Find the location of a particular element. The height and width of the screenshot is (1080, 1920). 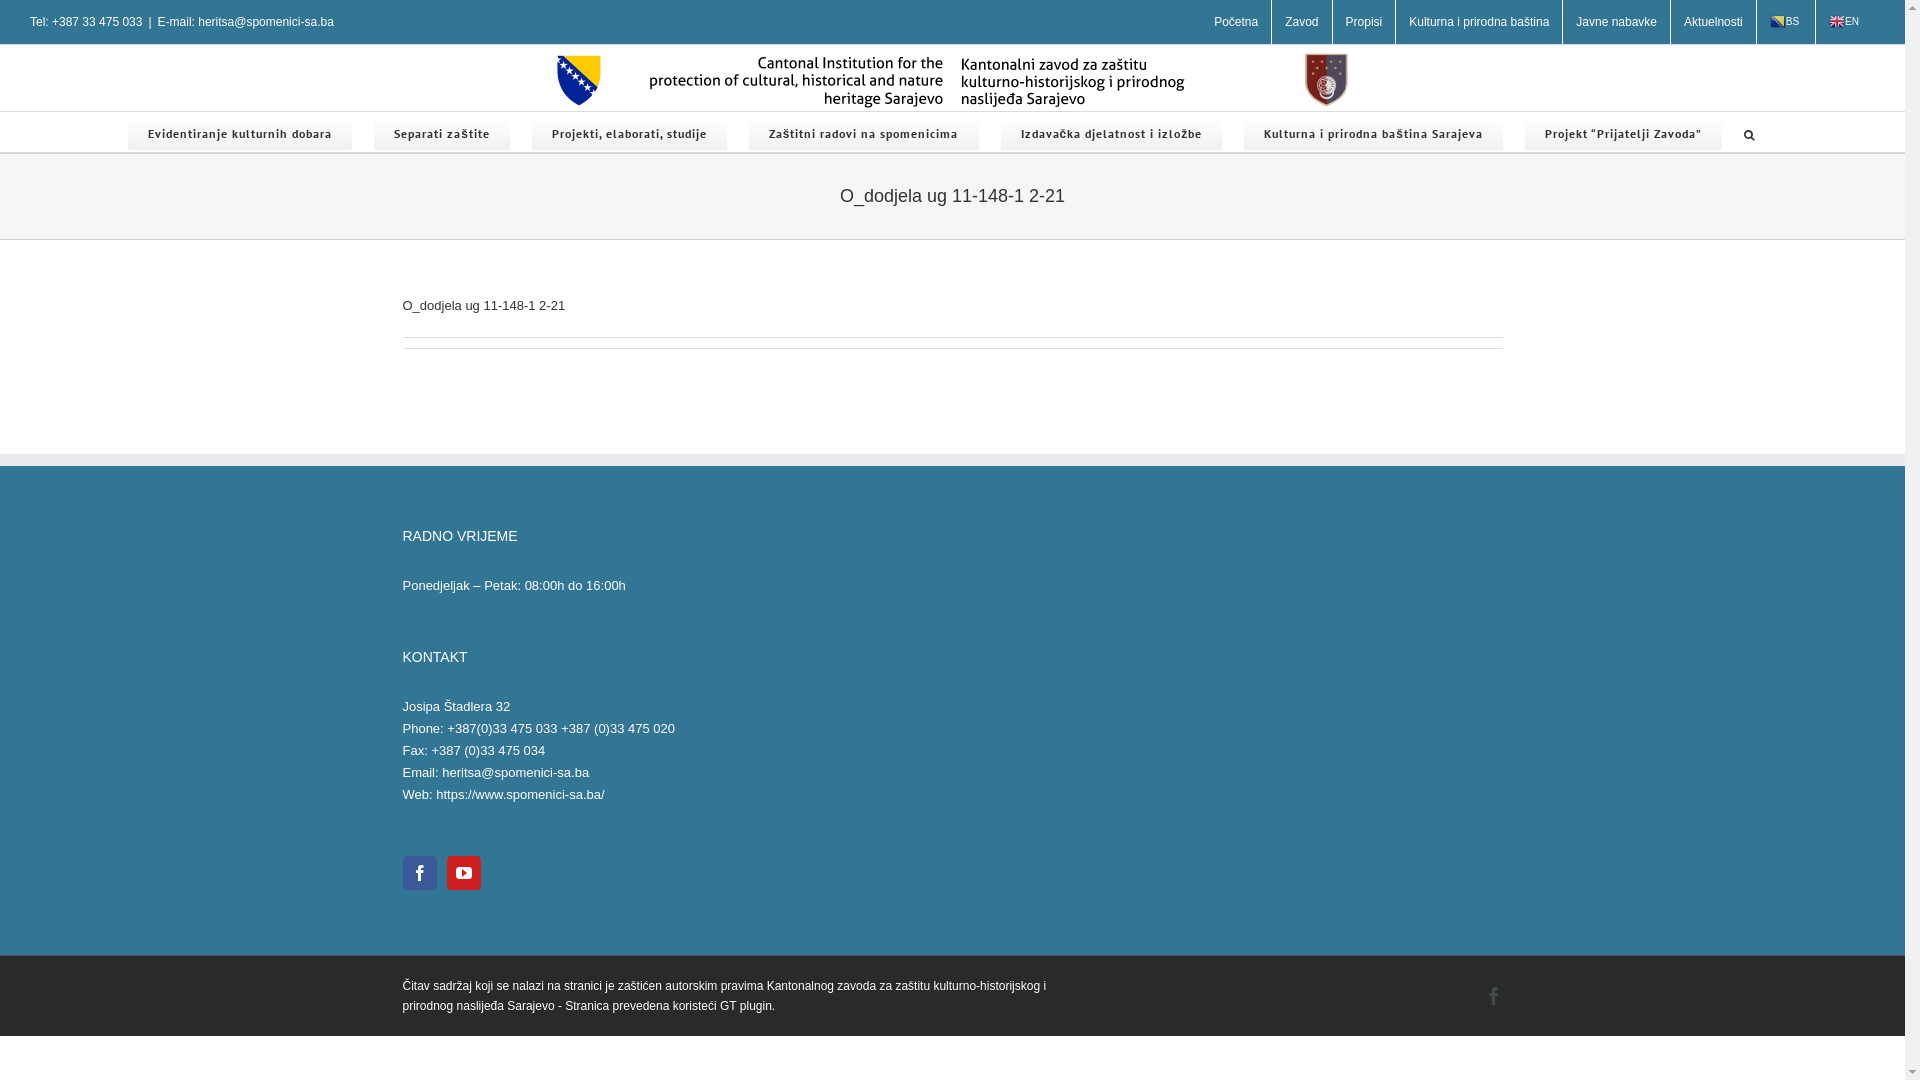

Search is located at coordinates (1750, 132).